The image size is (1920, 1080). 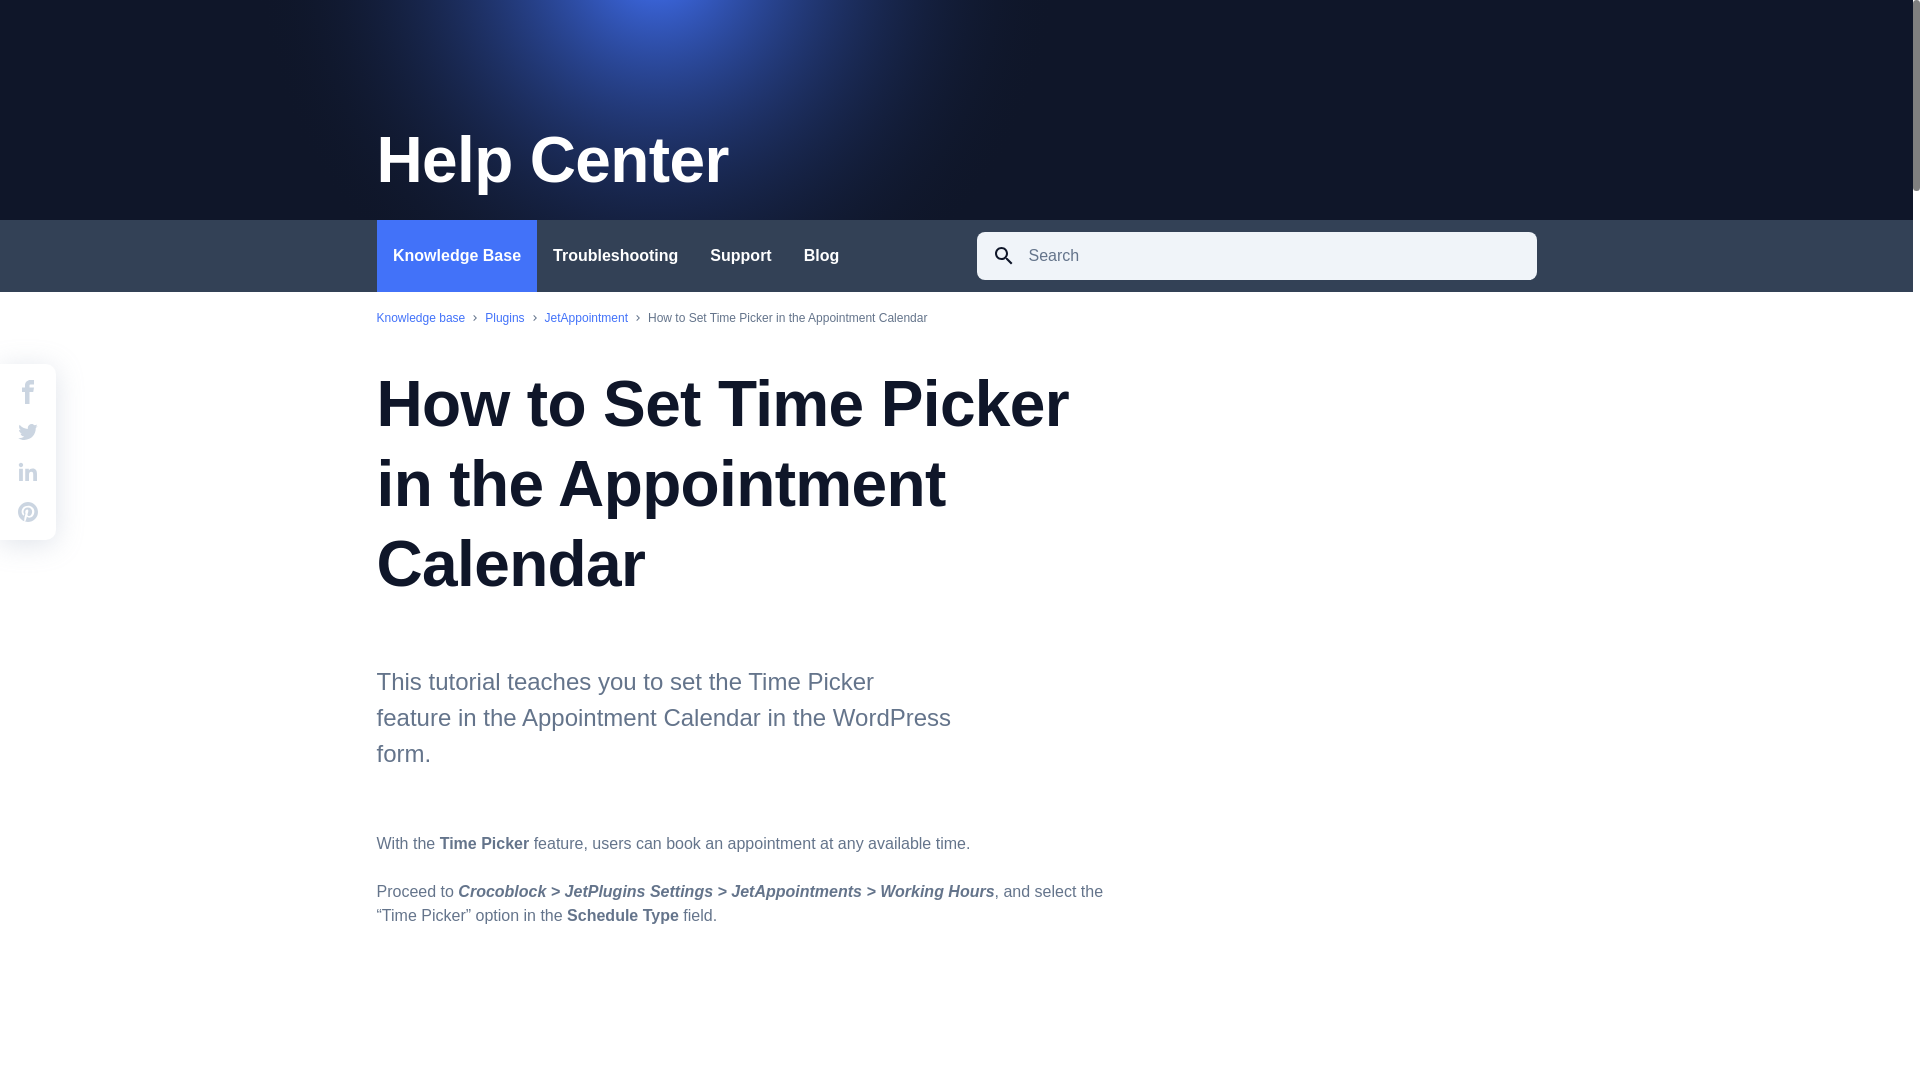 I want to click on Share on Twitter, so click(x=28, y=432).